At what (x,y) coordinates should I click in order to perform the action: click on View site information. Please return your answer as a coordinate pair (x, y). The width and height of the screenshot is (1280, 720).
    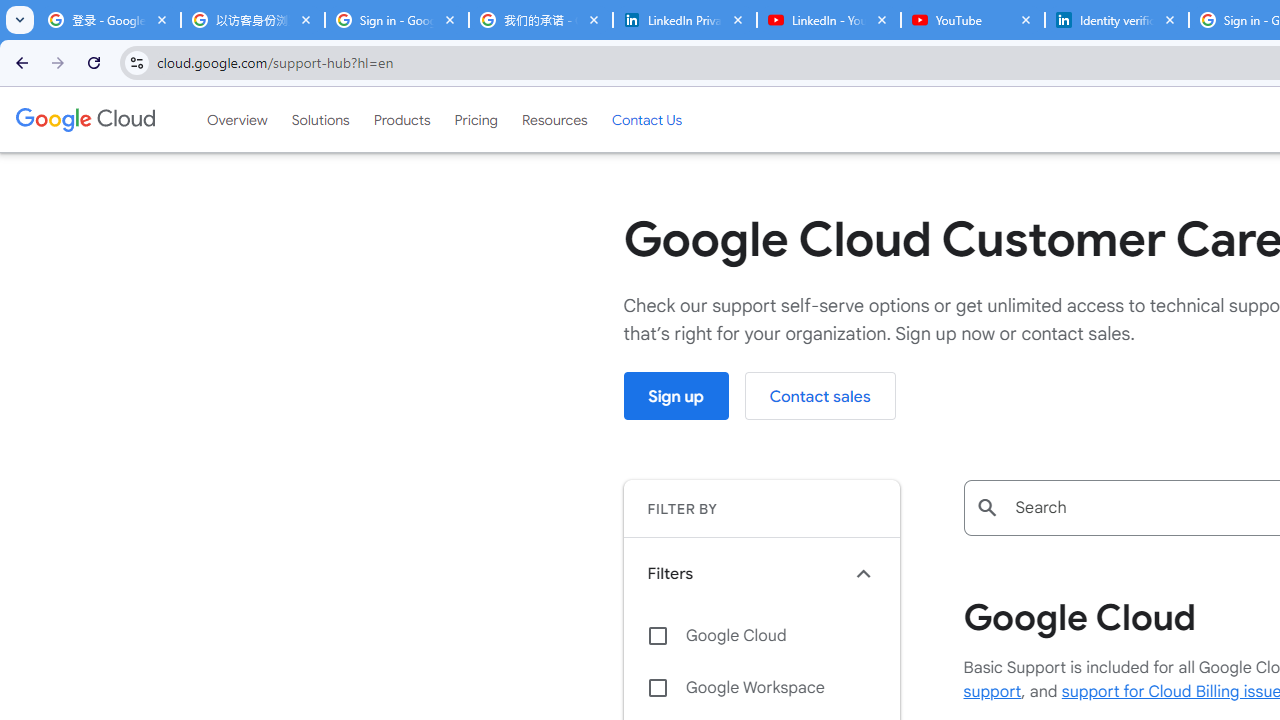
    Looking at the image, I should click on (136, 62).